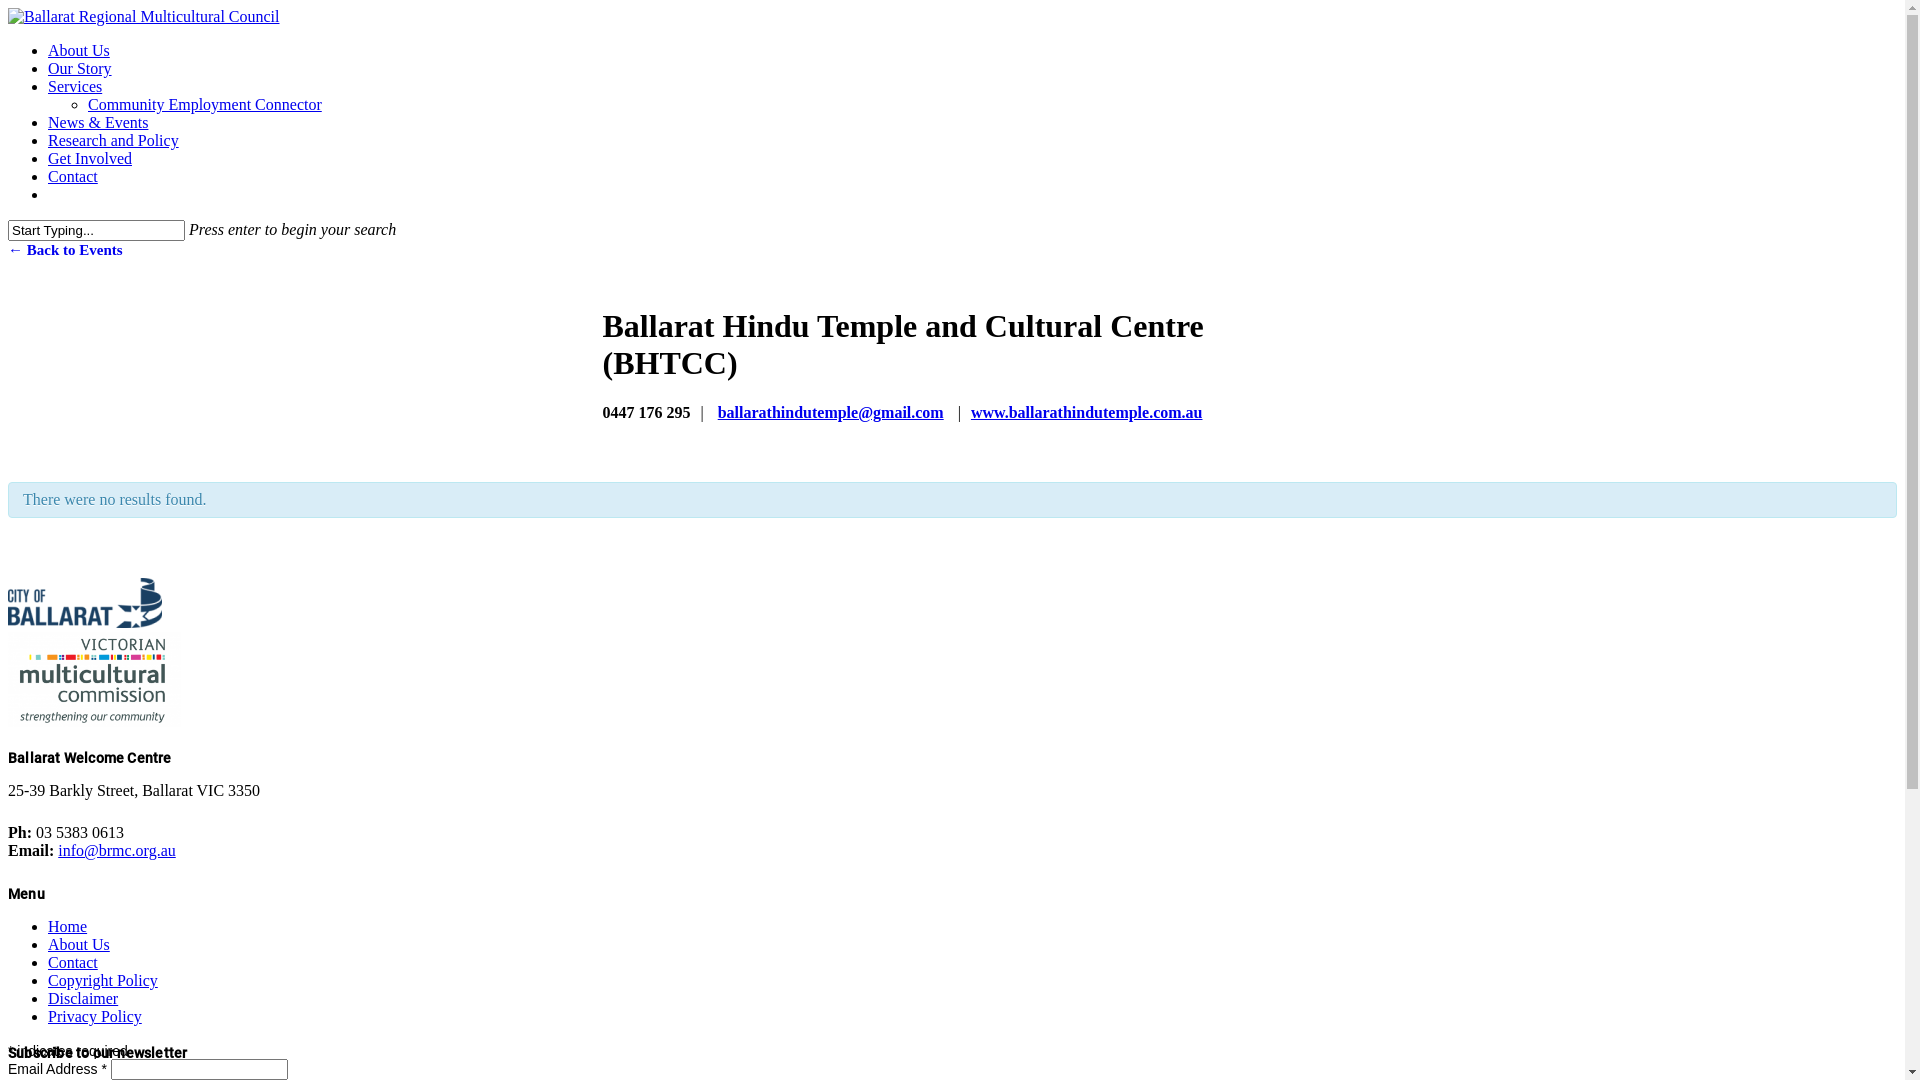 This screenshot has height=1080, width=1920. Describe the element at coordinates (68, 926) in the screenshot. I see `Home` at that location.